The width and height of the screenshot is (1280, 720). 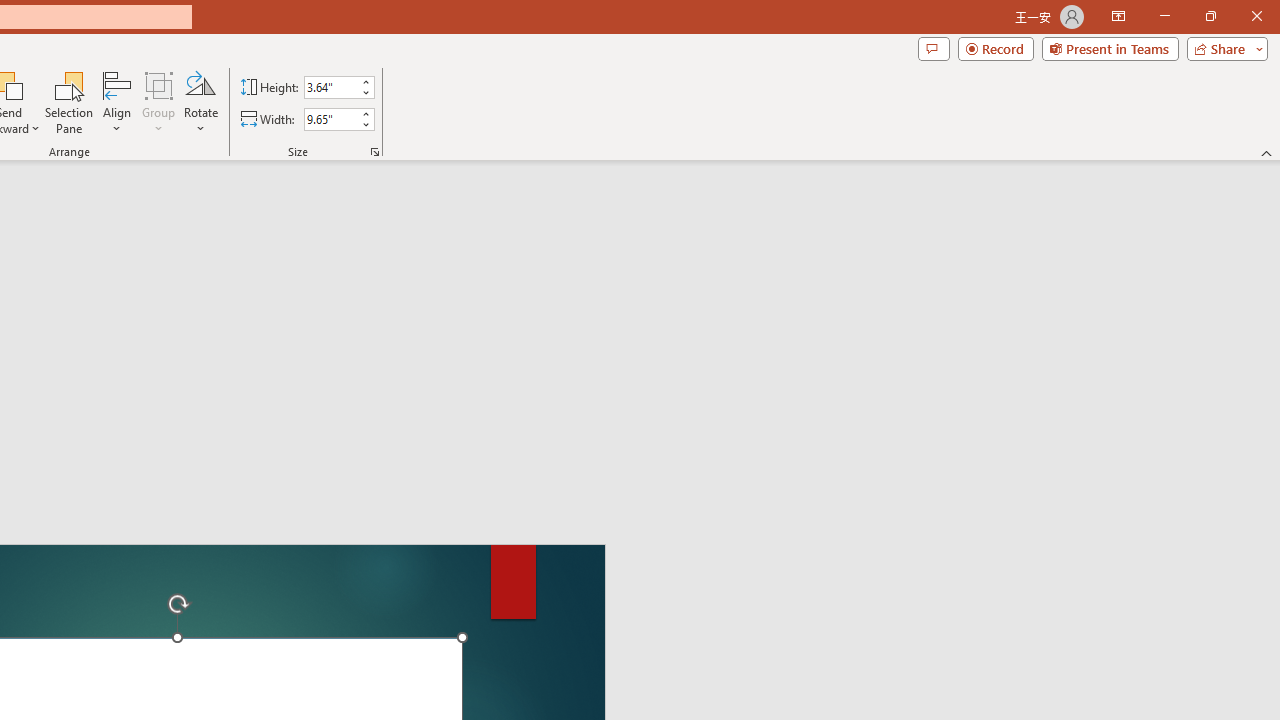 What do you see at coordinates (374, 152) in the screenshot?
I see `Size and Position...` at bounding box center [374, 152].